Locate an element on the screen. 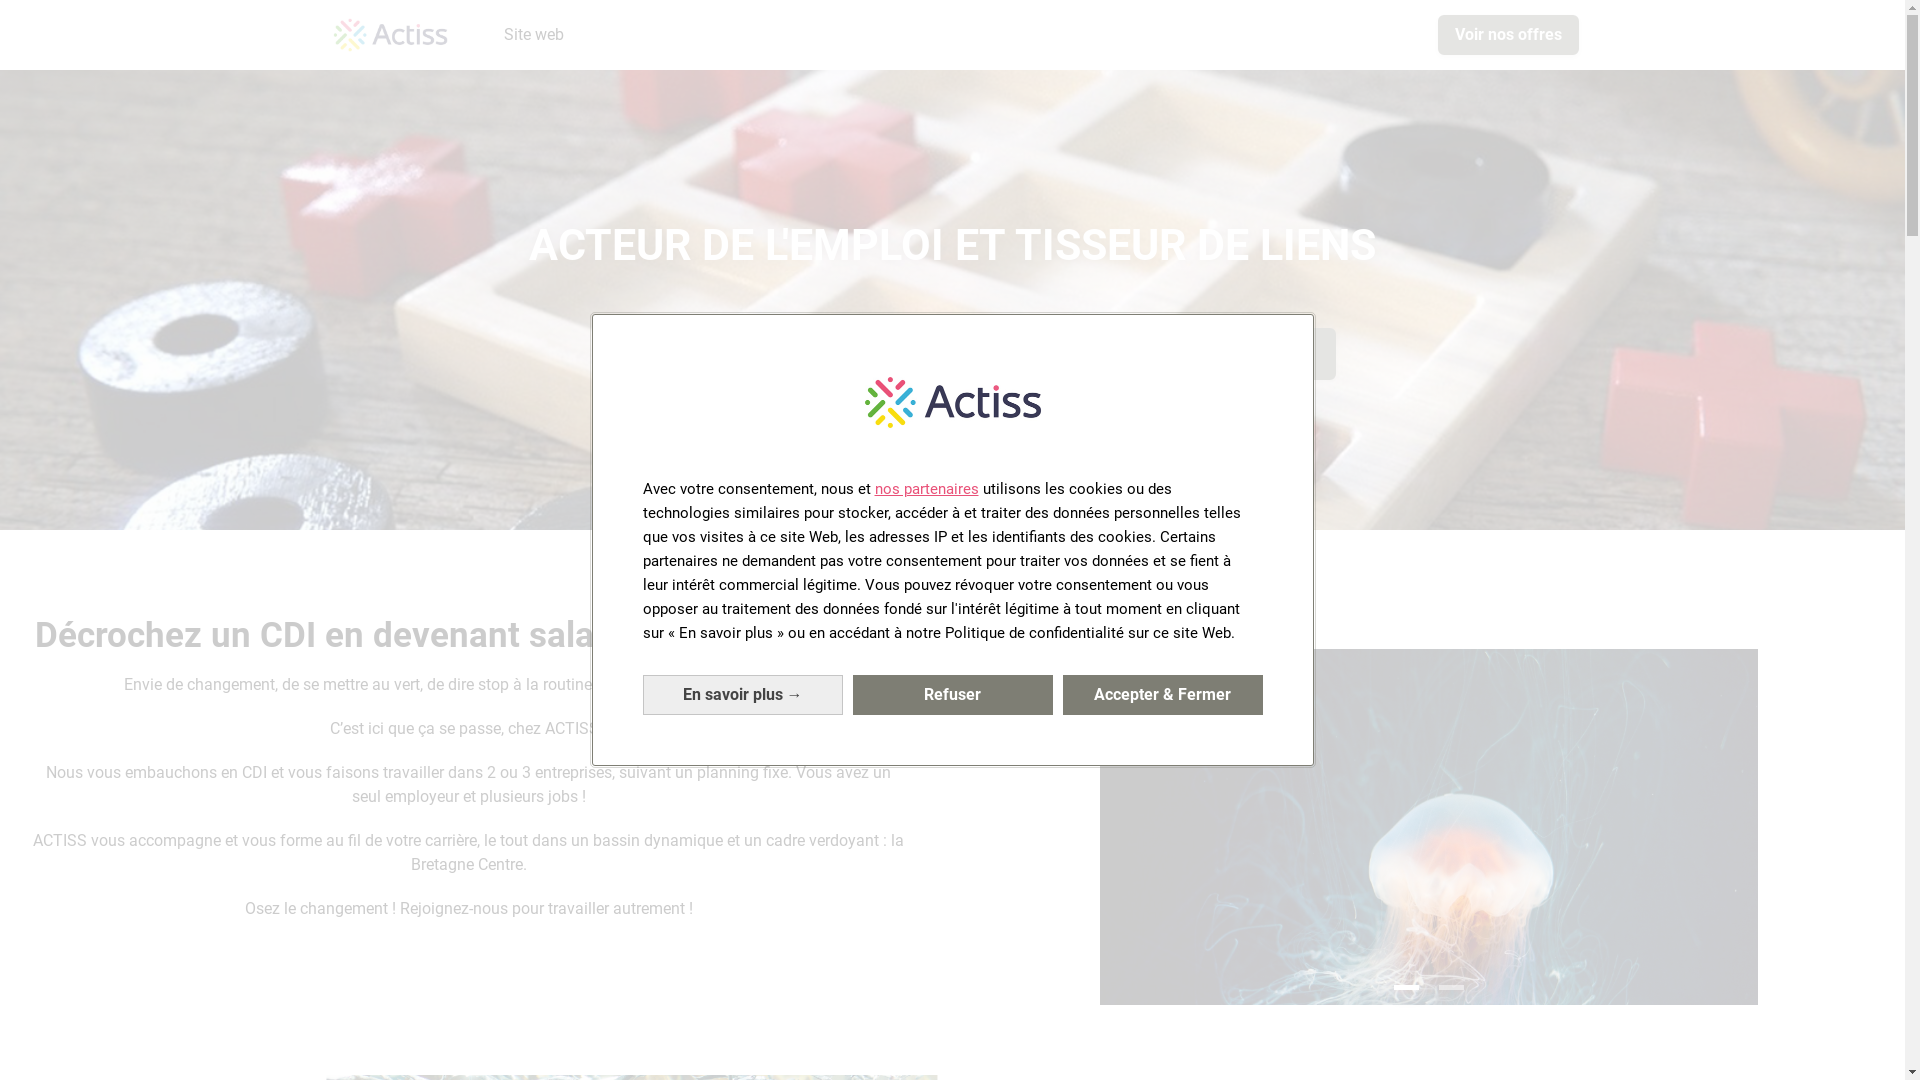 Image resolution: width=1920 pixels, height=1080 pixels. nos partenaires is located at coordinates (926, 489).